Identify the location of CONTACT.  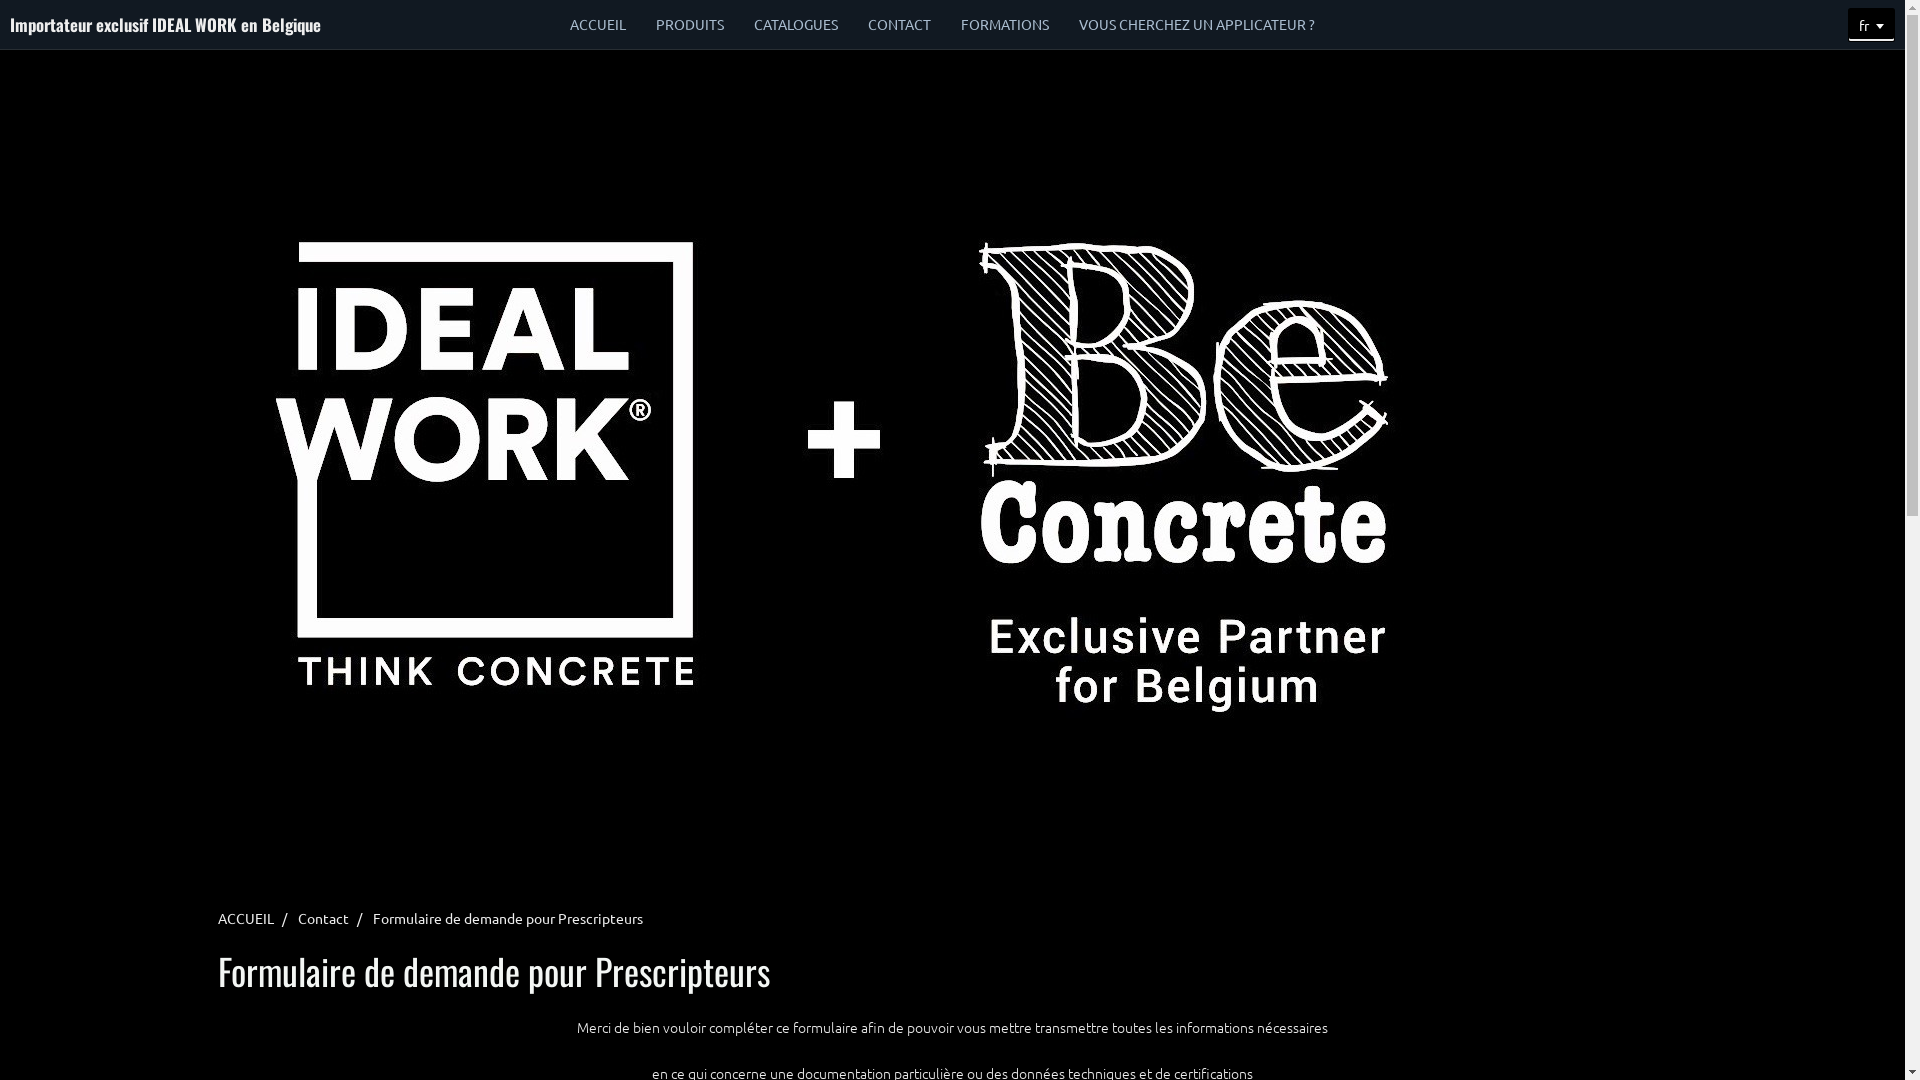
(900, 24).